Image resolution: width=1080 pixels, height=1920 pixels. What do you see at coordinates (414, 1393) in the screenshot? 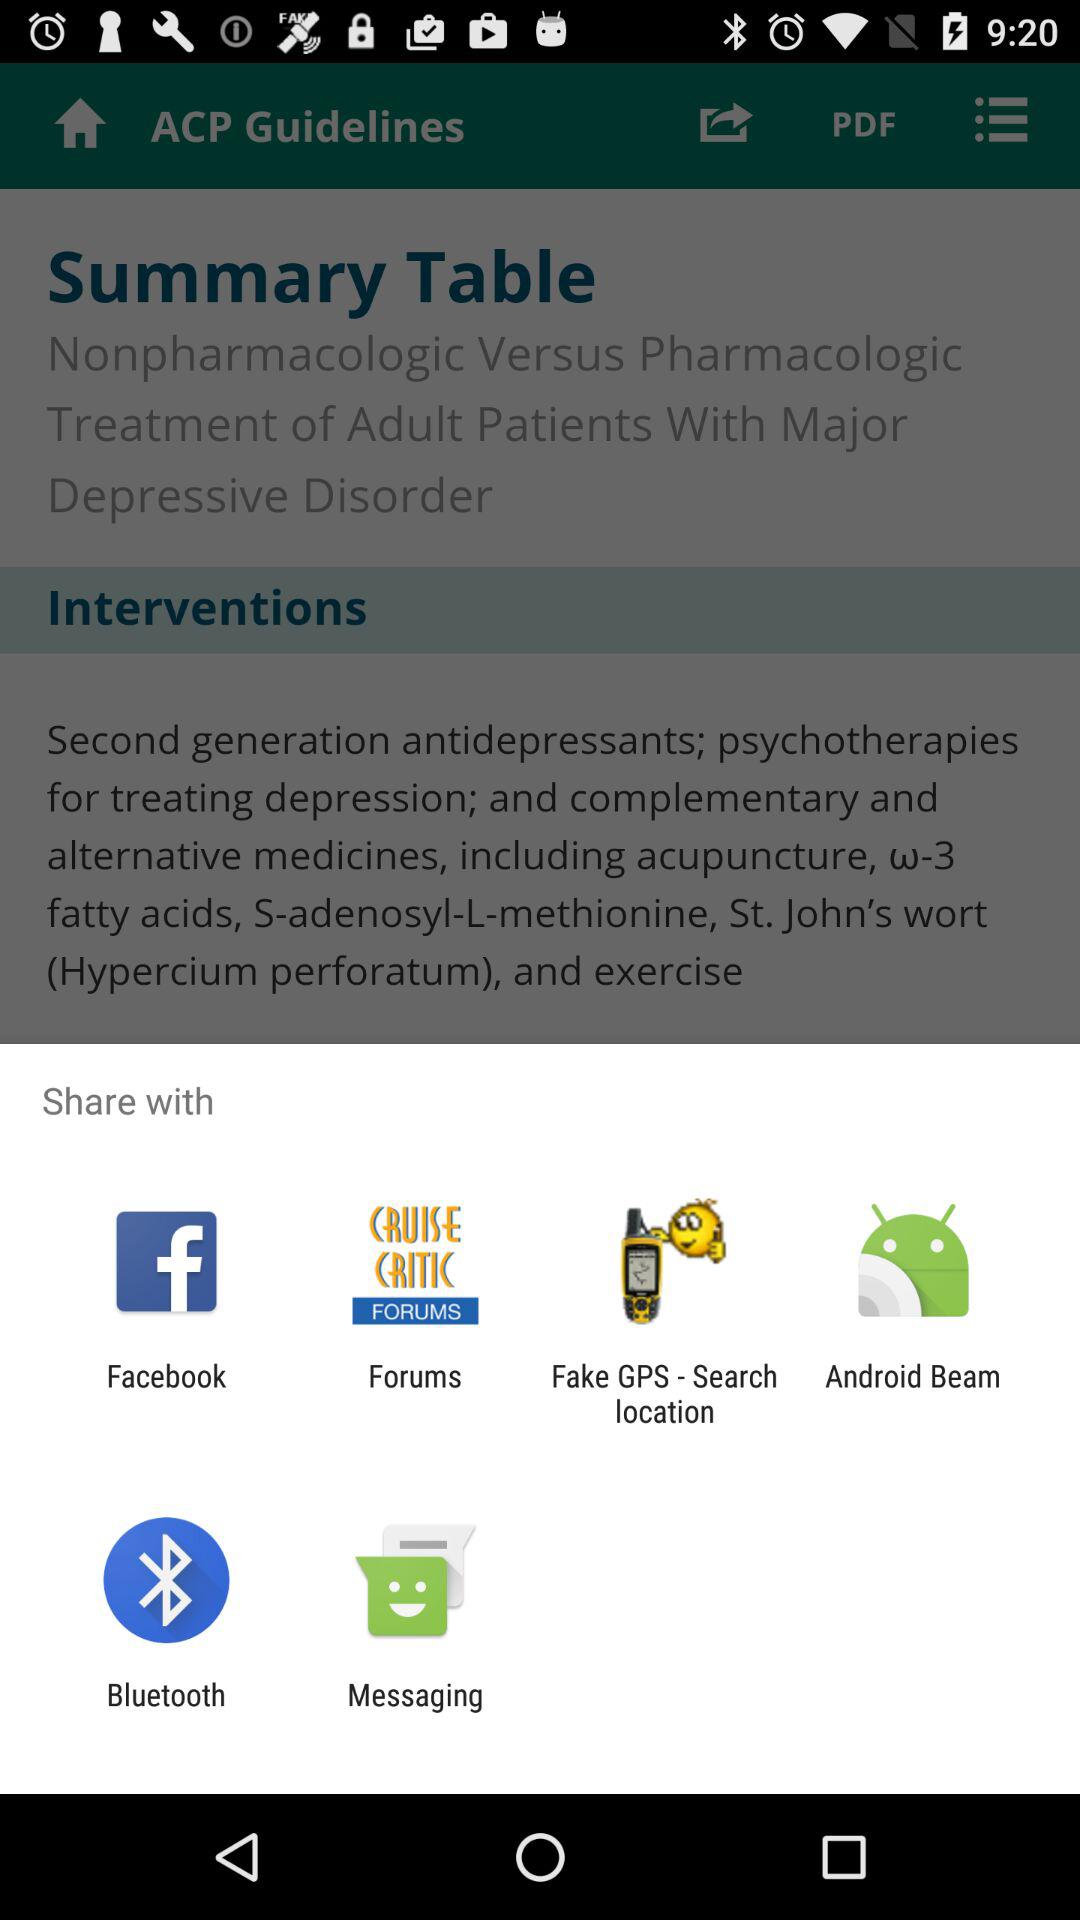
I see `turn on app next to the facebook` at bounding box center [414, 1393].